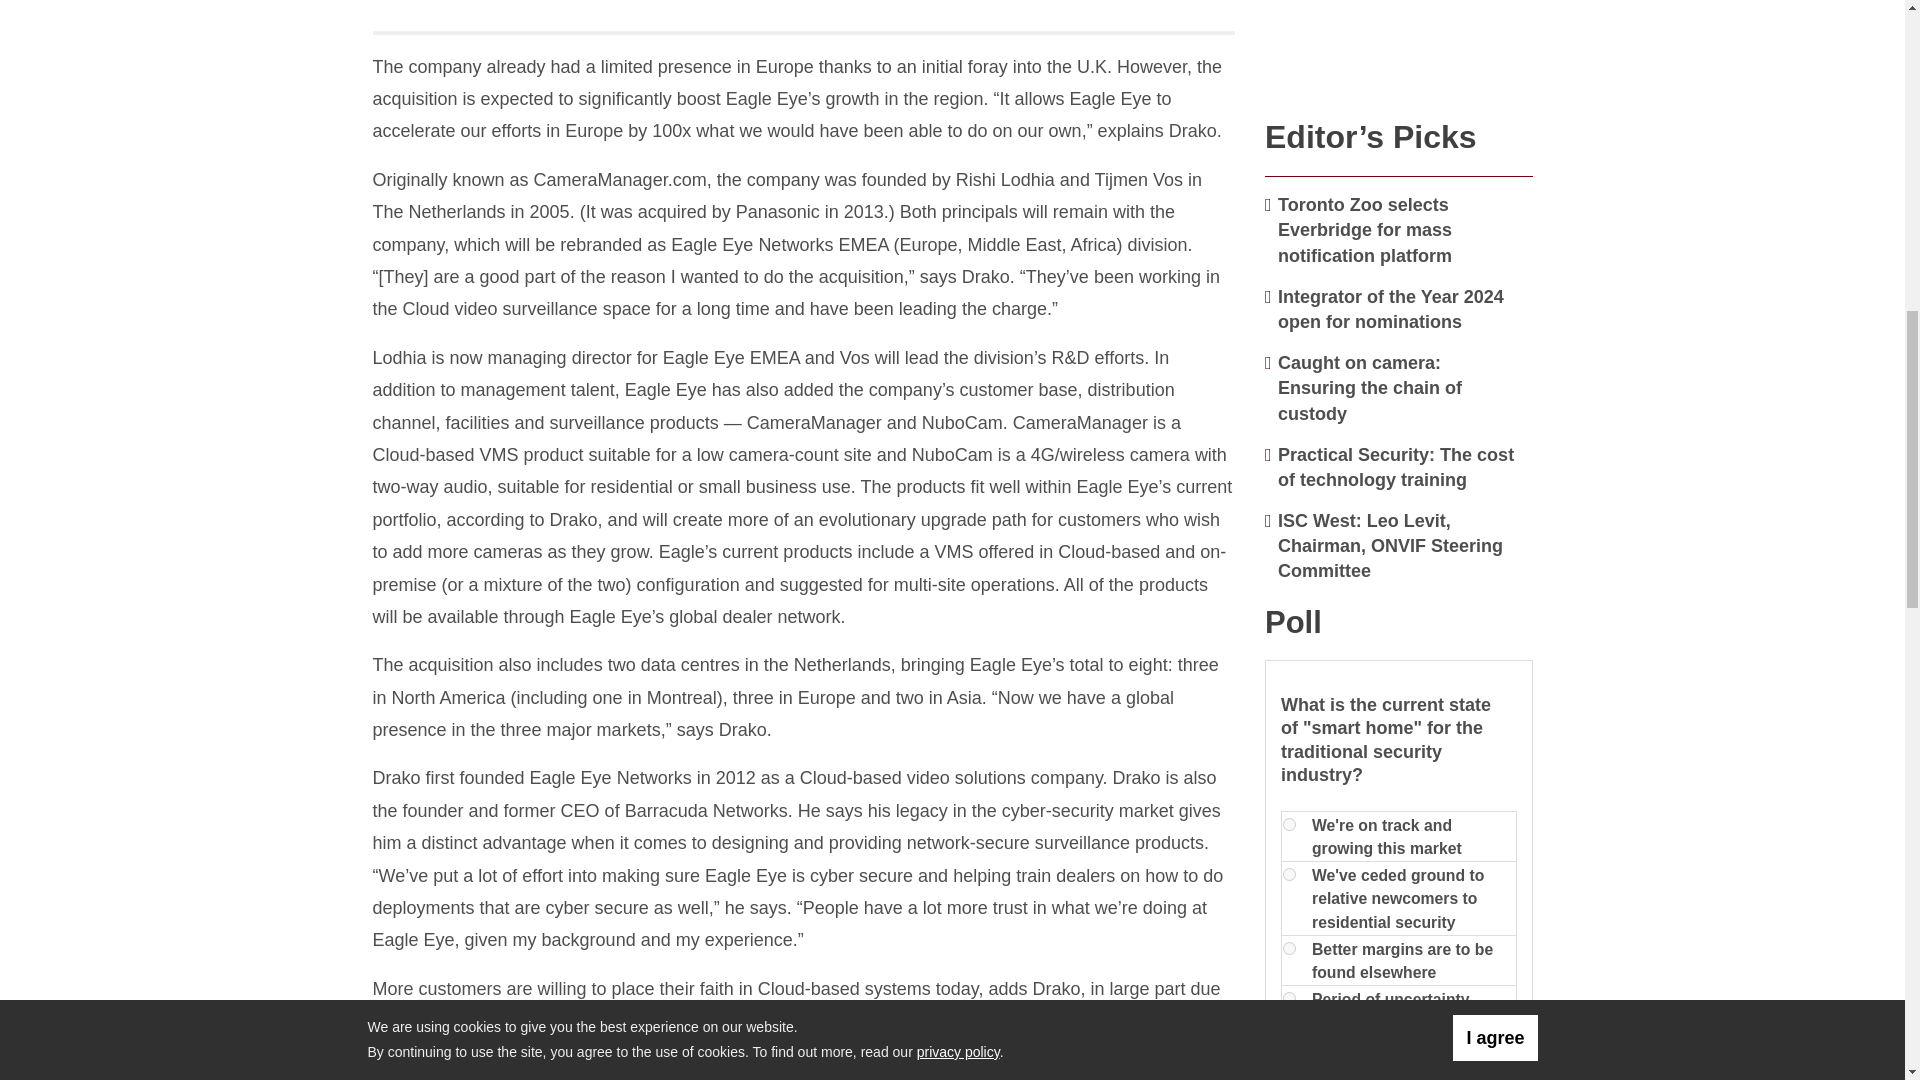 This screenshot has height=1080, width=1920. What do you see at coordinates (1311, 1074) in the screenshot?
I see `Vote` at bounding box center [1311, 1074].